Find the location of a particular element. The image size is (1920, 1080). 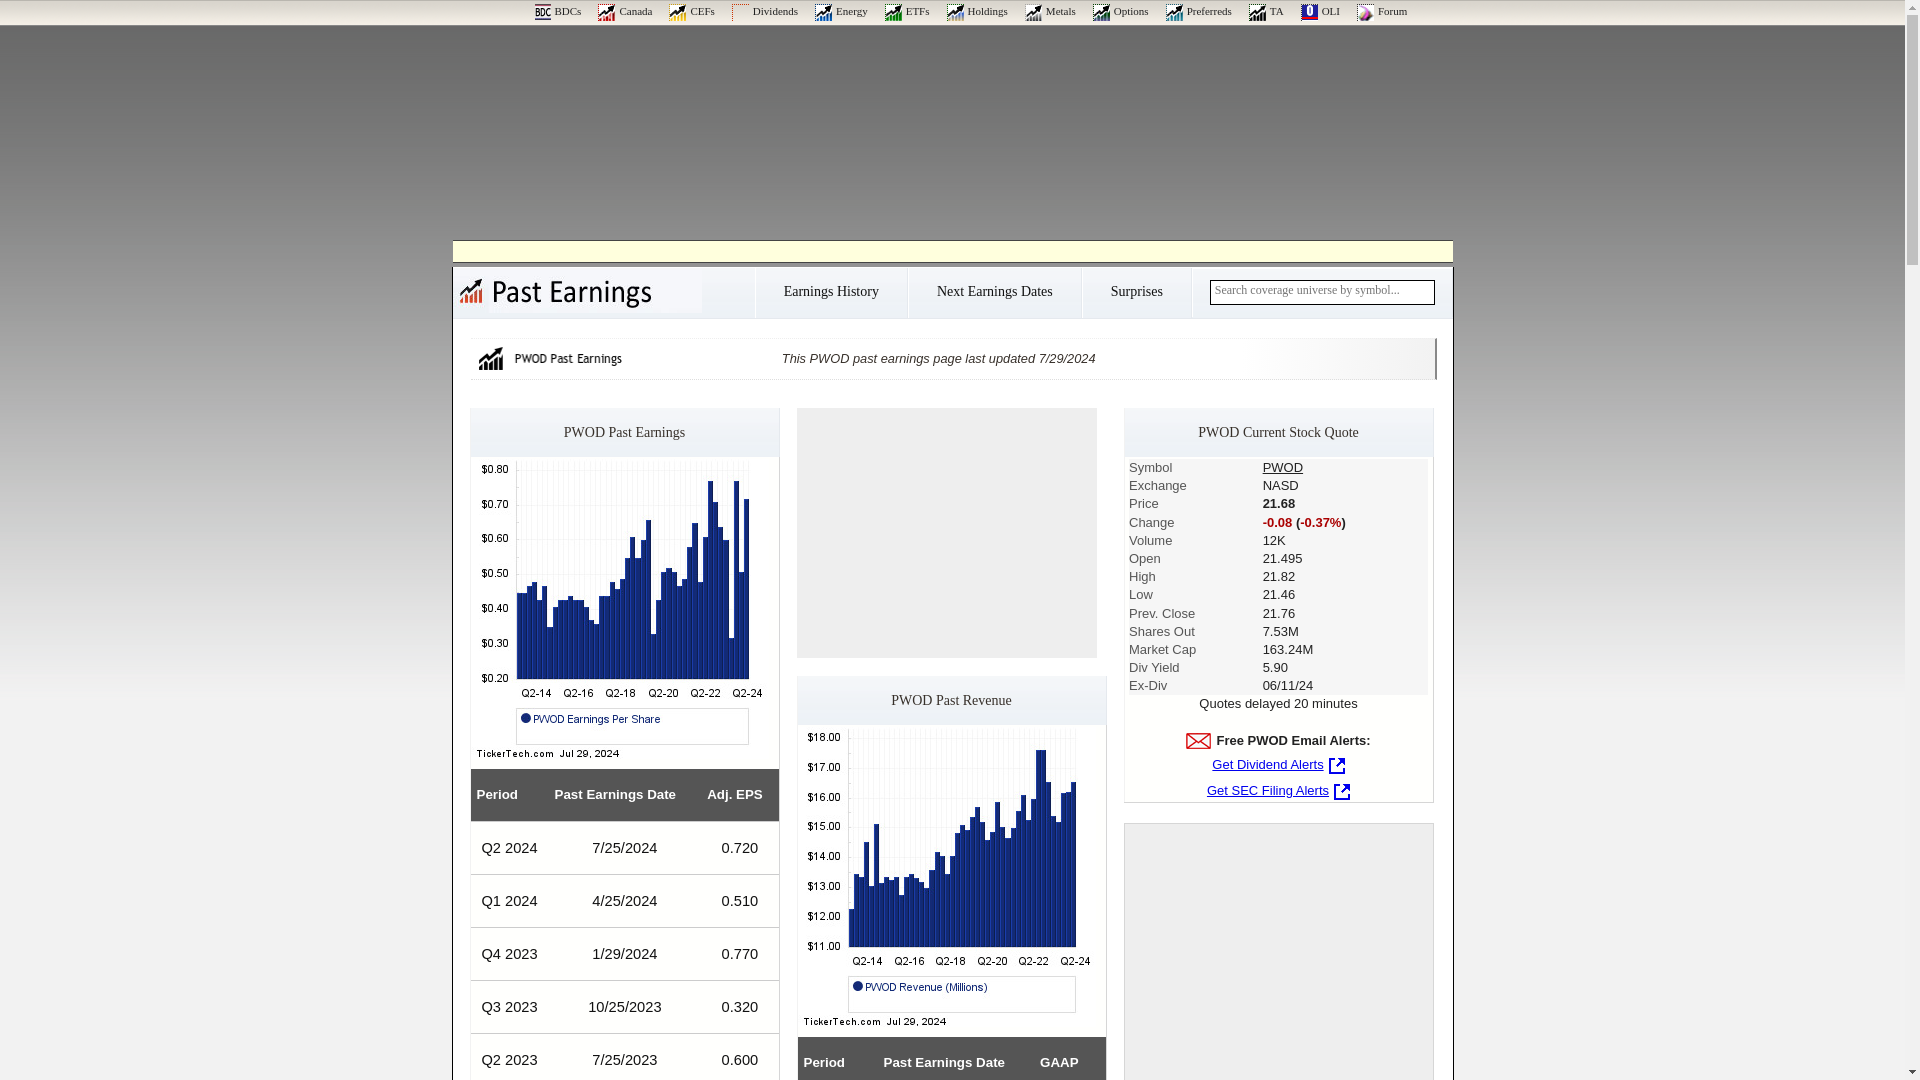

Metals Channel is located at coordinates (1050, 11).